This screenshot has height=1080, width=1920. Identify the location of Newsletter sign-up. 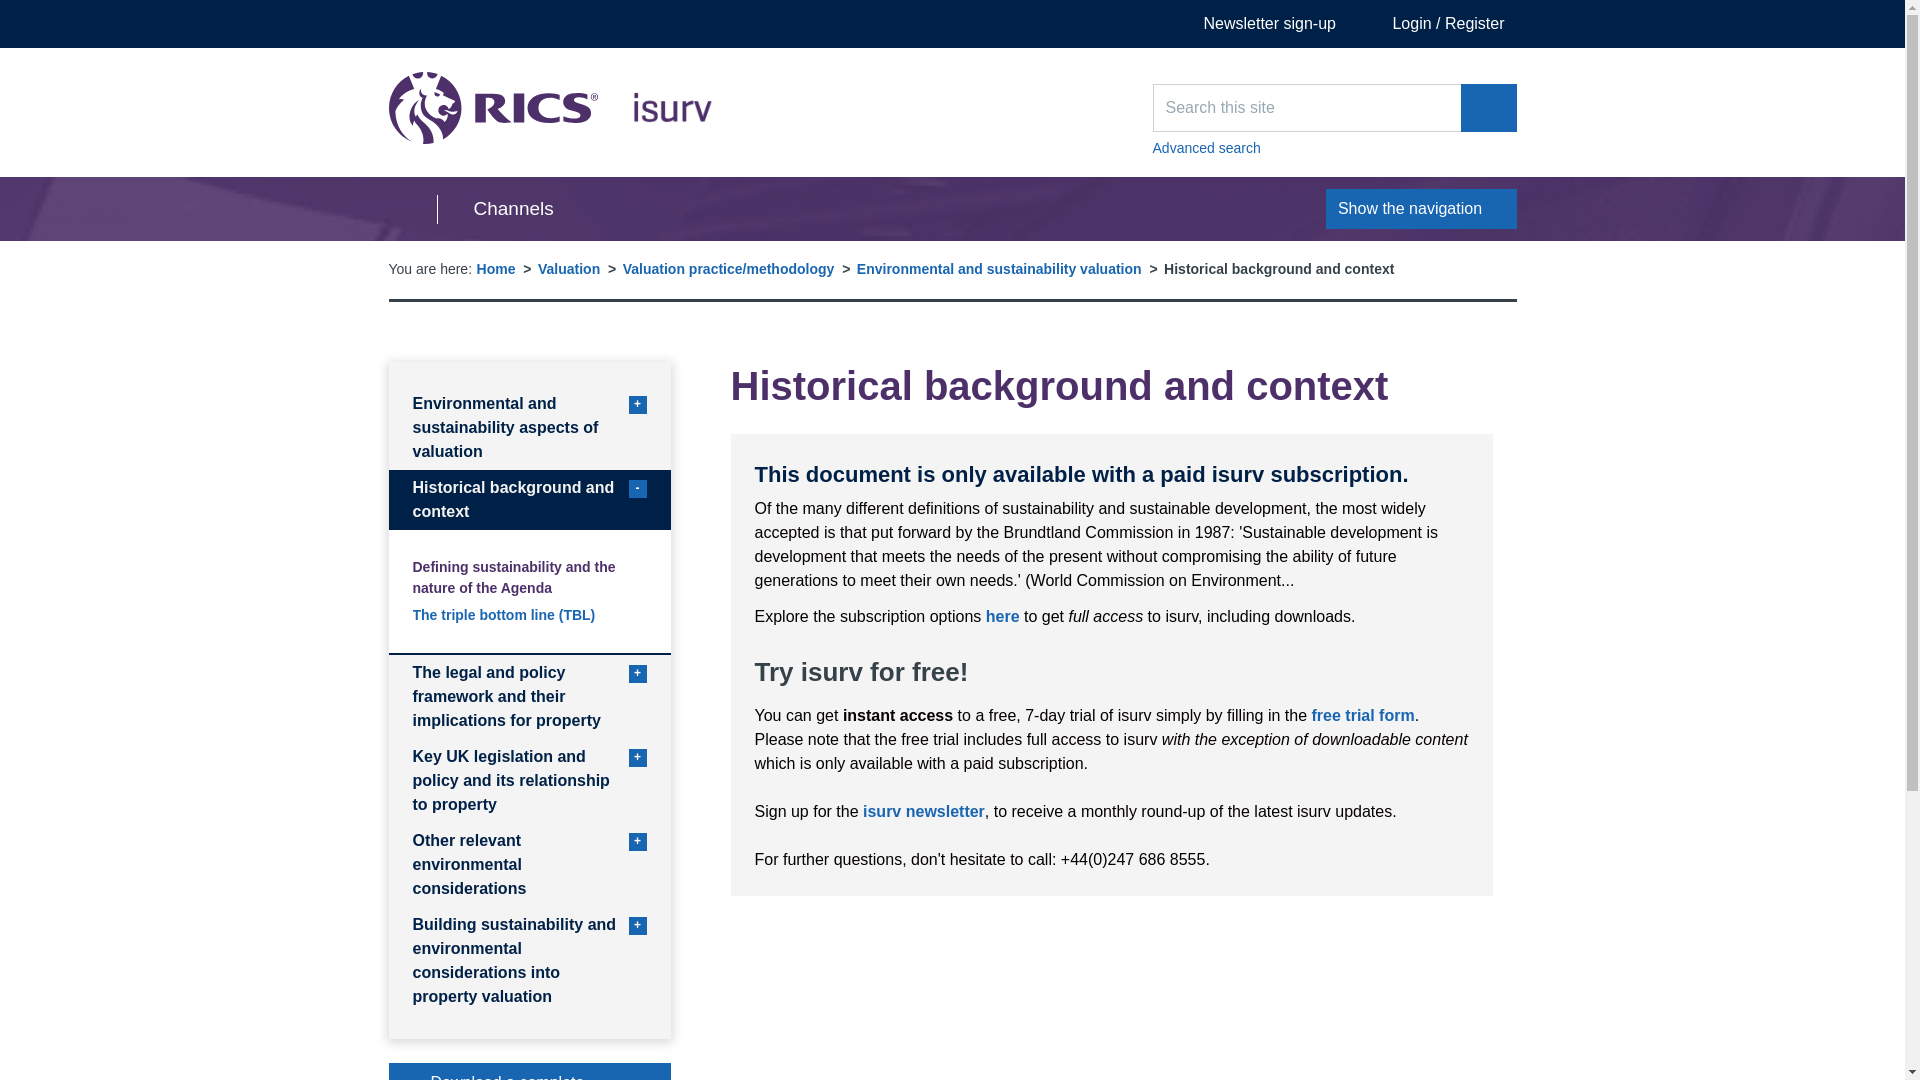
(1363, 715).